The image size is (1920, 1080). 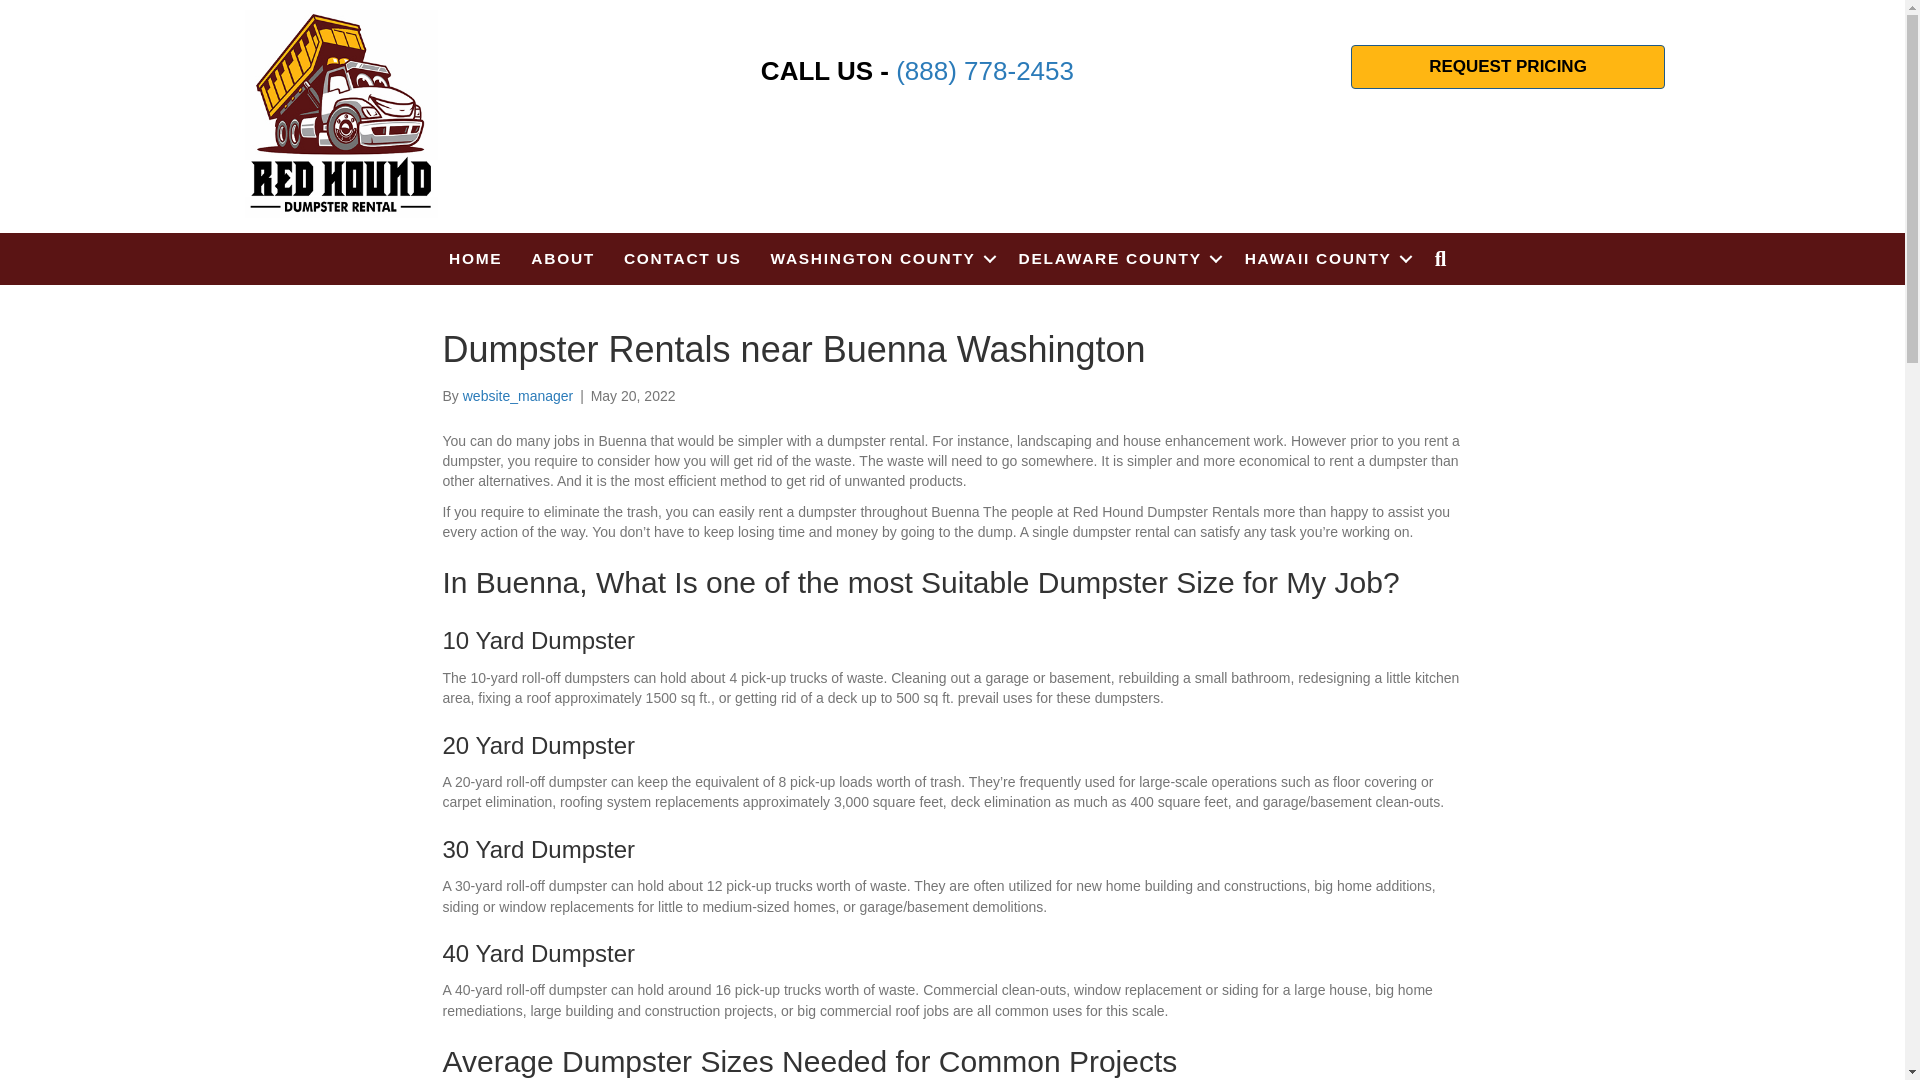 What do you see at coordinates (562, 259) in the screenshot?
I see `ABOUT` at bounding box center [562, 259].